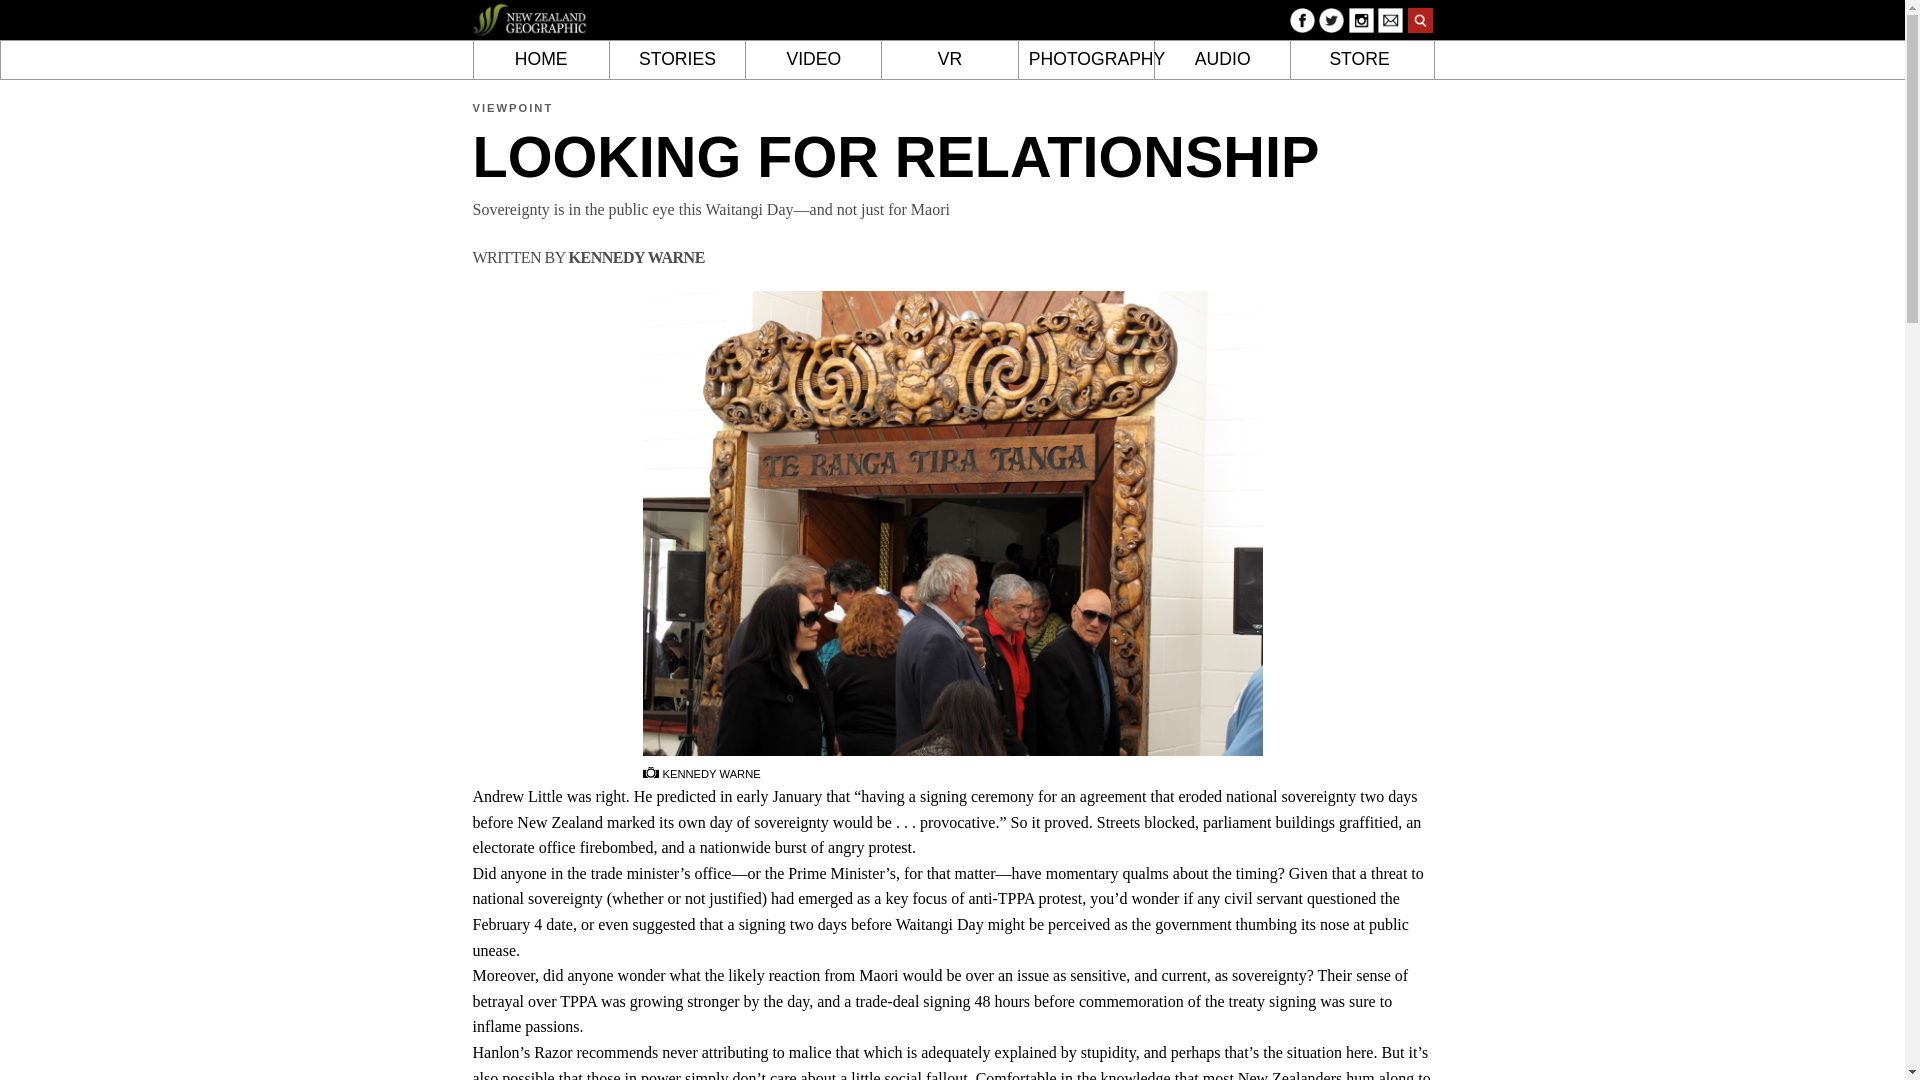 The image size is (1920, 1080). What do you see at coordinates (636, 257) in the screenshot?
I see `Posts by Kennedy Warne` at bounding box center [636, 257].